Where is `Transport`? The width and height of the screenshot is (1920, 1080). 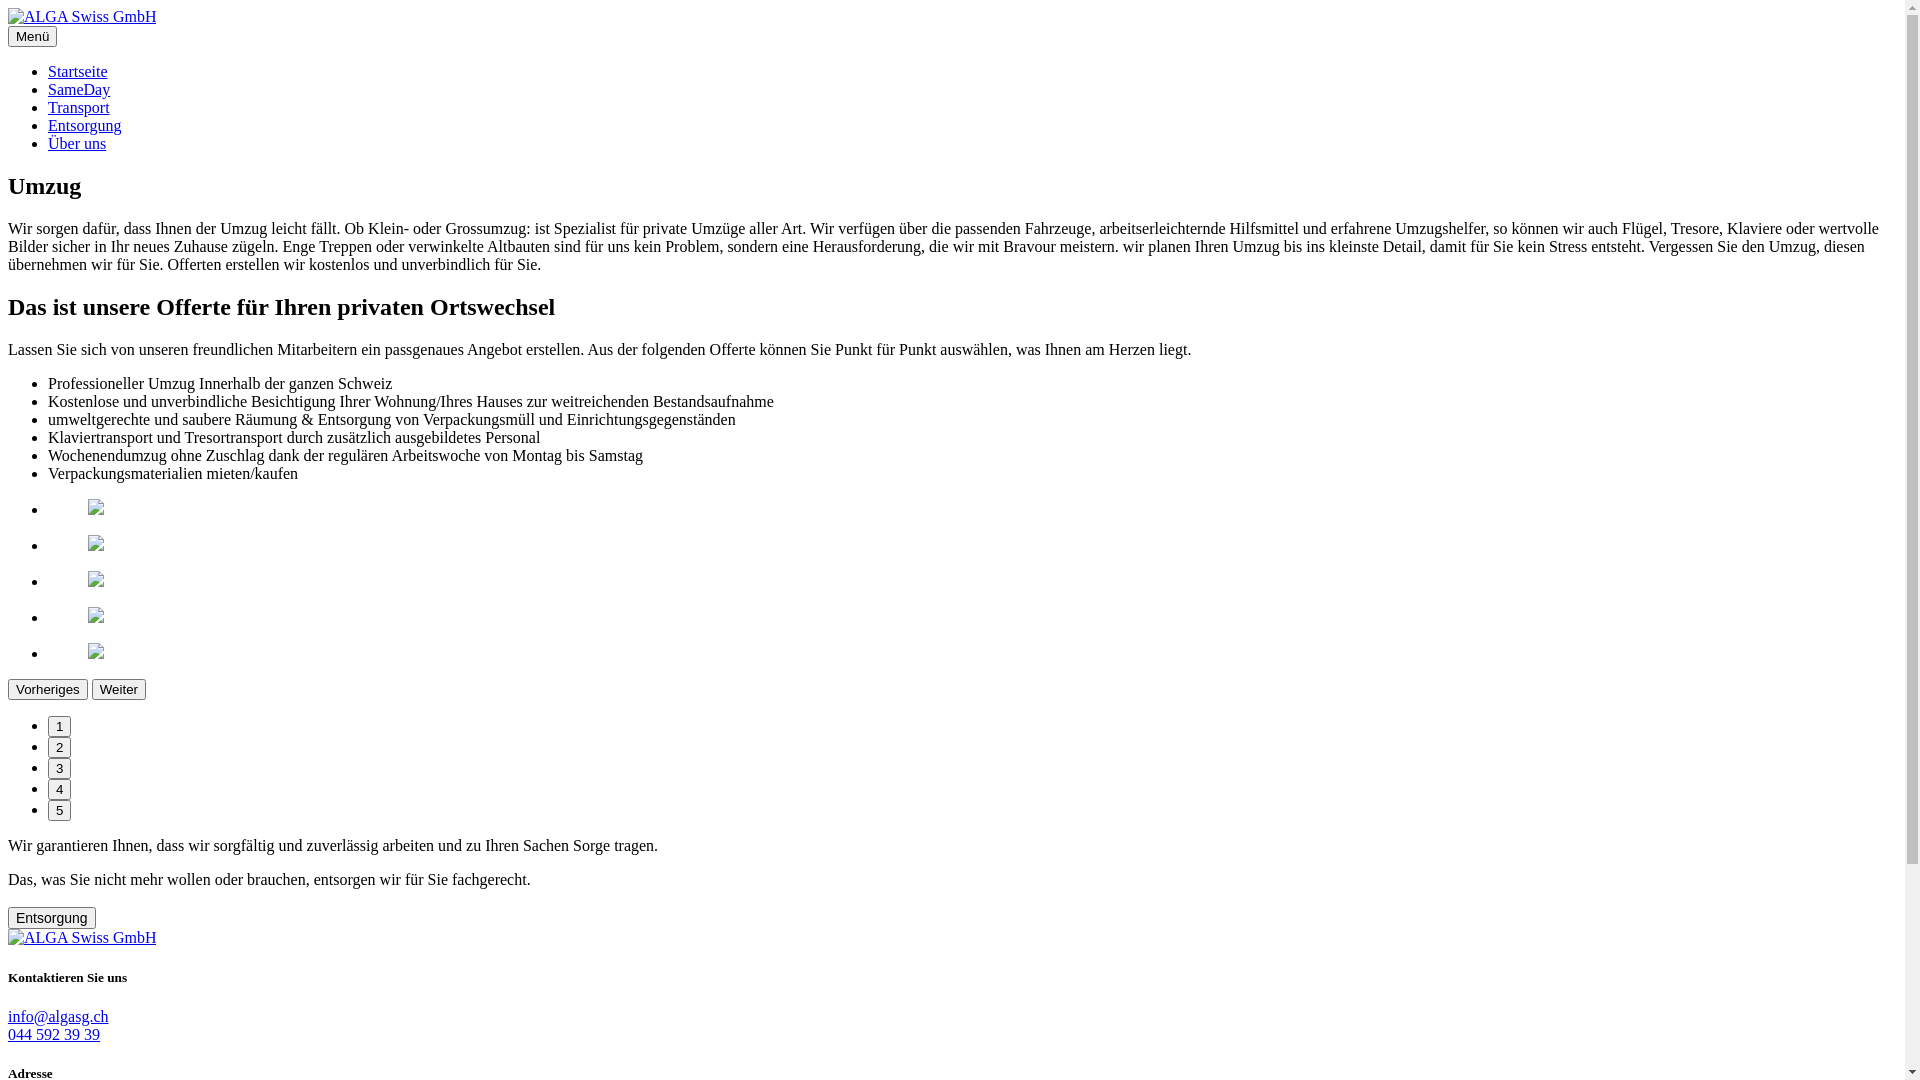 Transport is located at coordinates (79, 108).